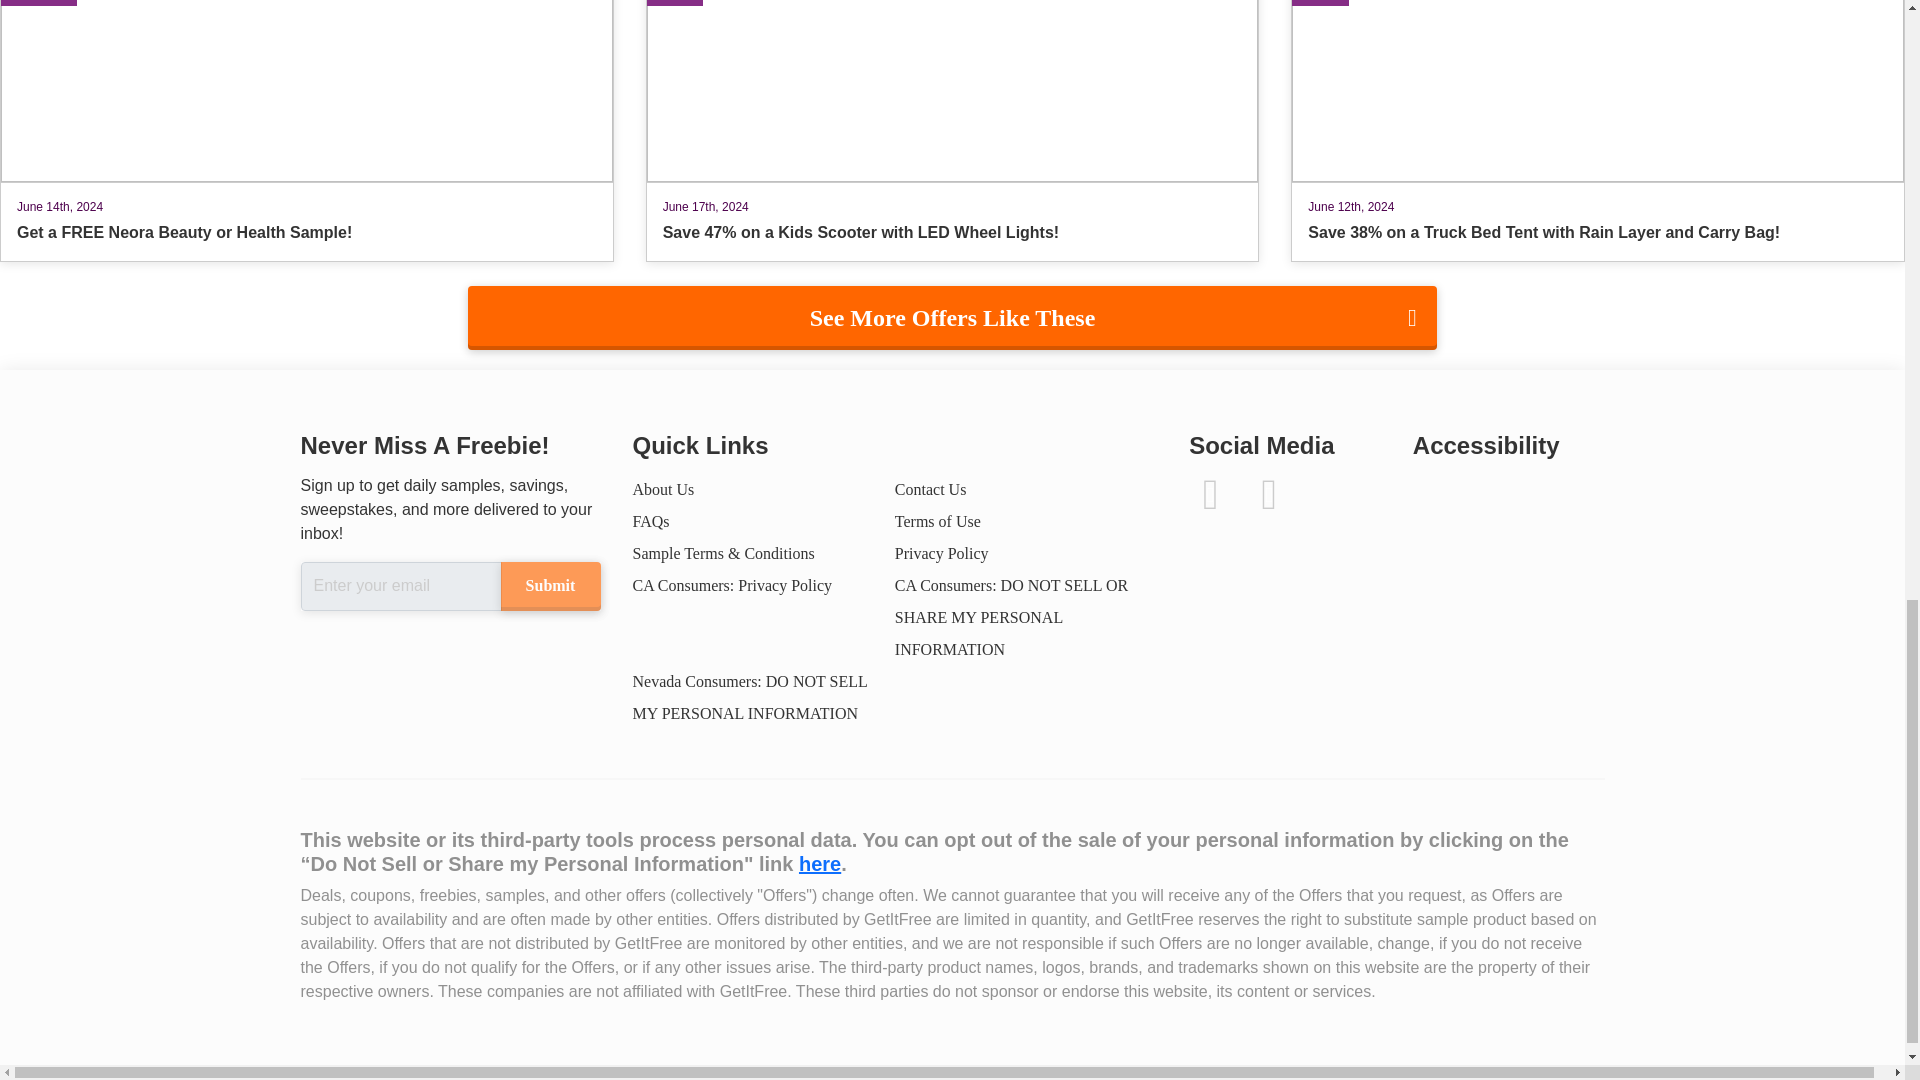 The width and height of the screenshot is (1920, 1080). Describe the element at coordinates (650, 522) in the screenshot. I see `FAQs` at that location.